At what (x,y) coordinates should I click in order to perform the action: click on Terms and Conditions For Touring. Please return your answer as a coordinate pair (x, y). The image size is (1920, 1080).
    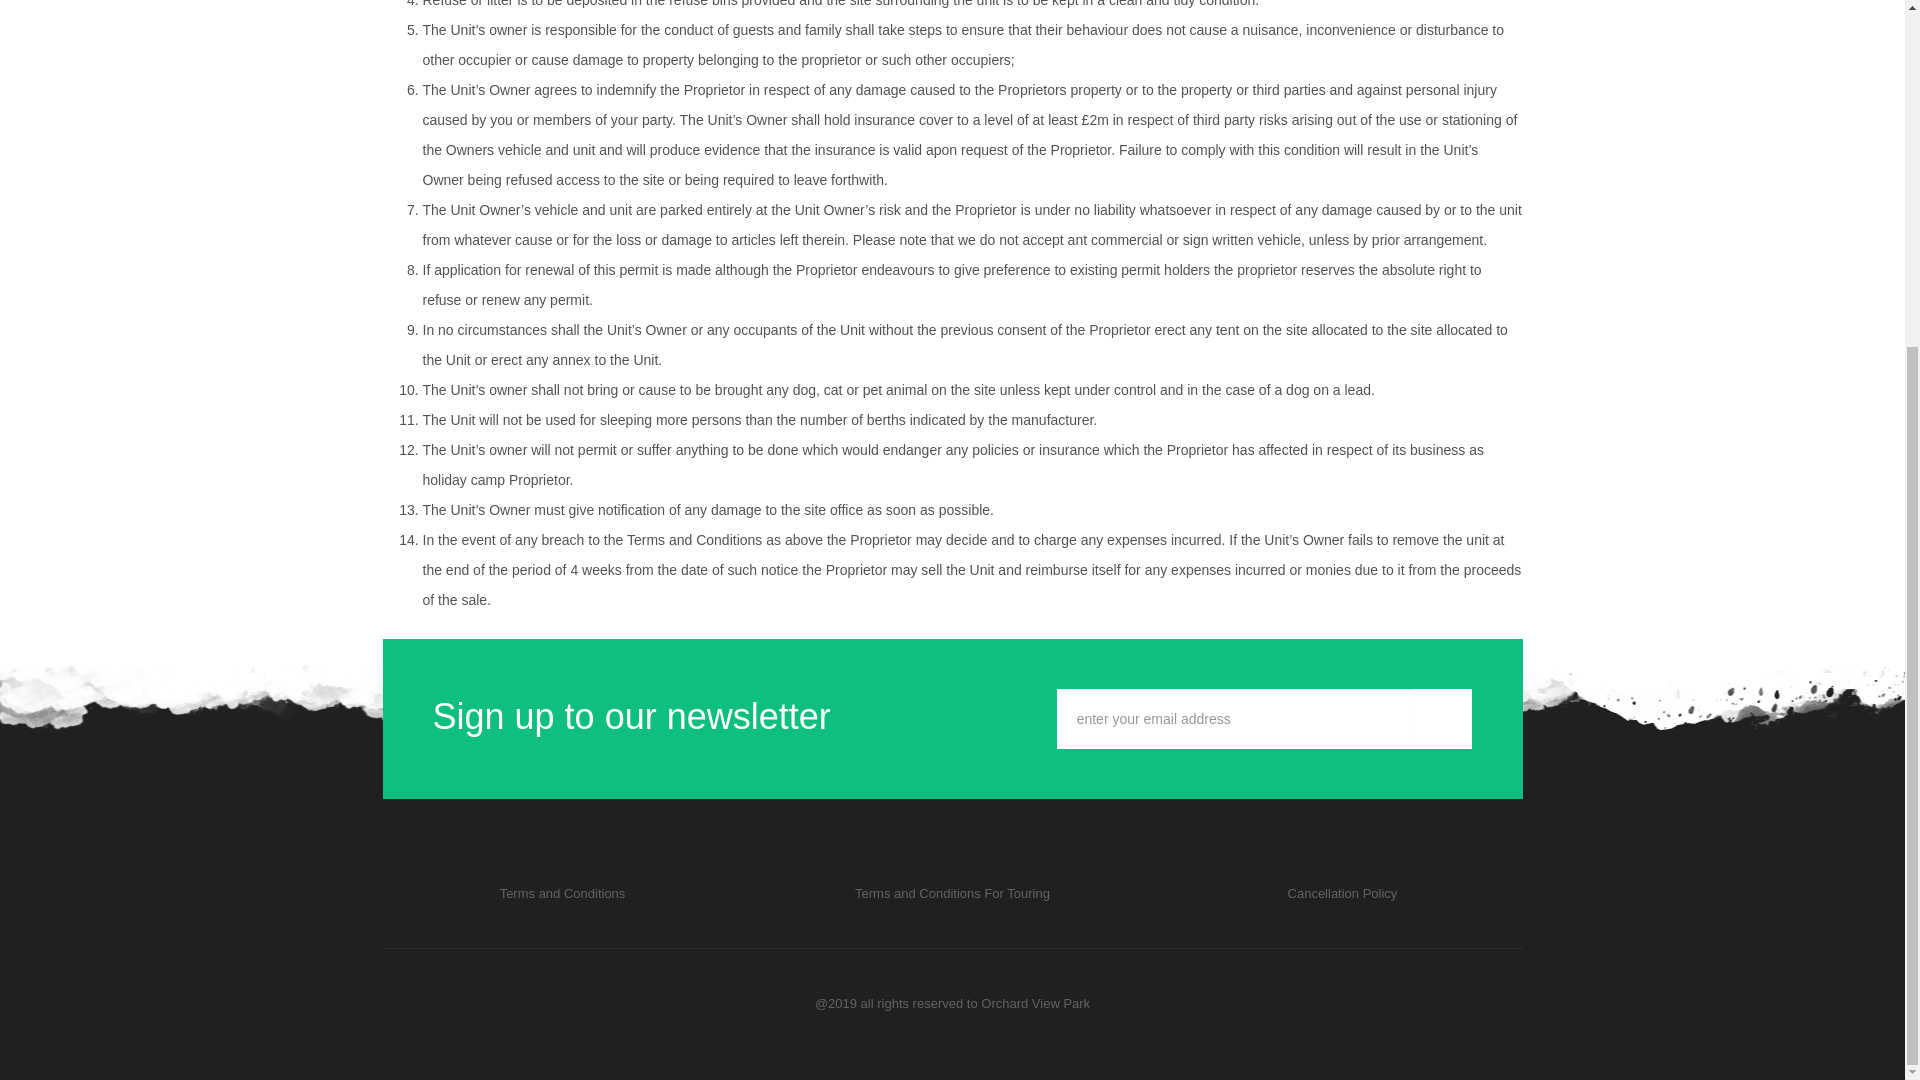
    Looking at the image, I should click on (952, 892).